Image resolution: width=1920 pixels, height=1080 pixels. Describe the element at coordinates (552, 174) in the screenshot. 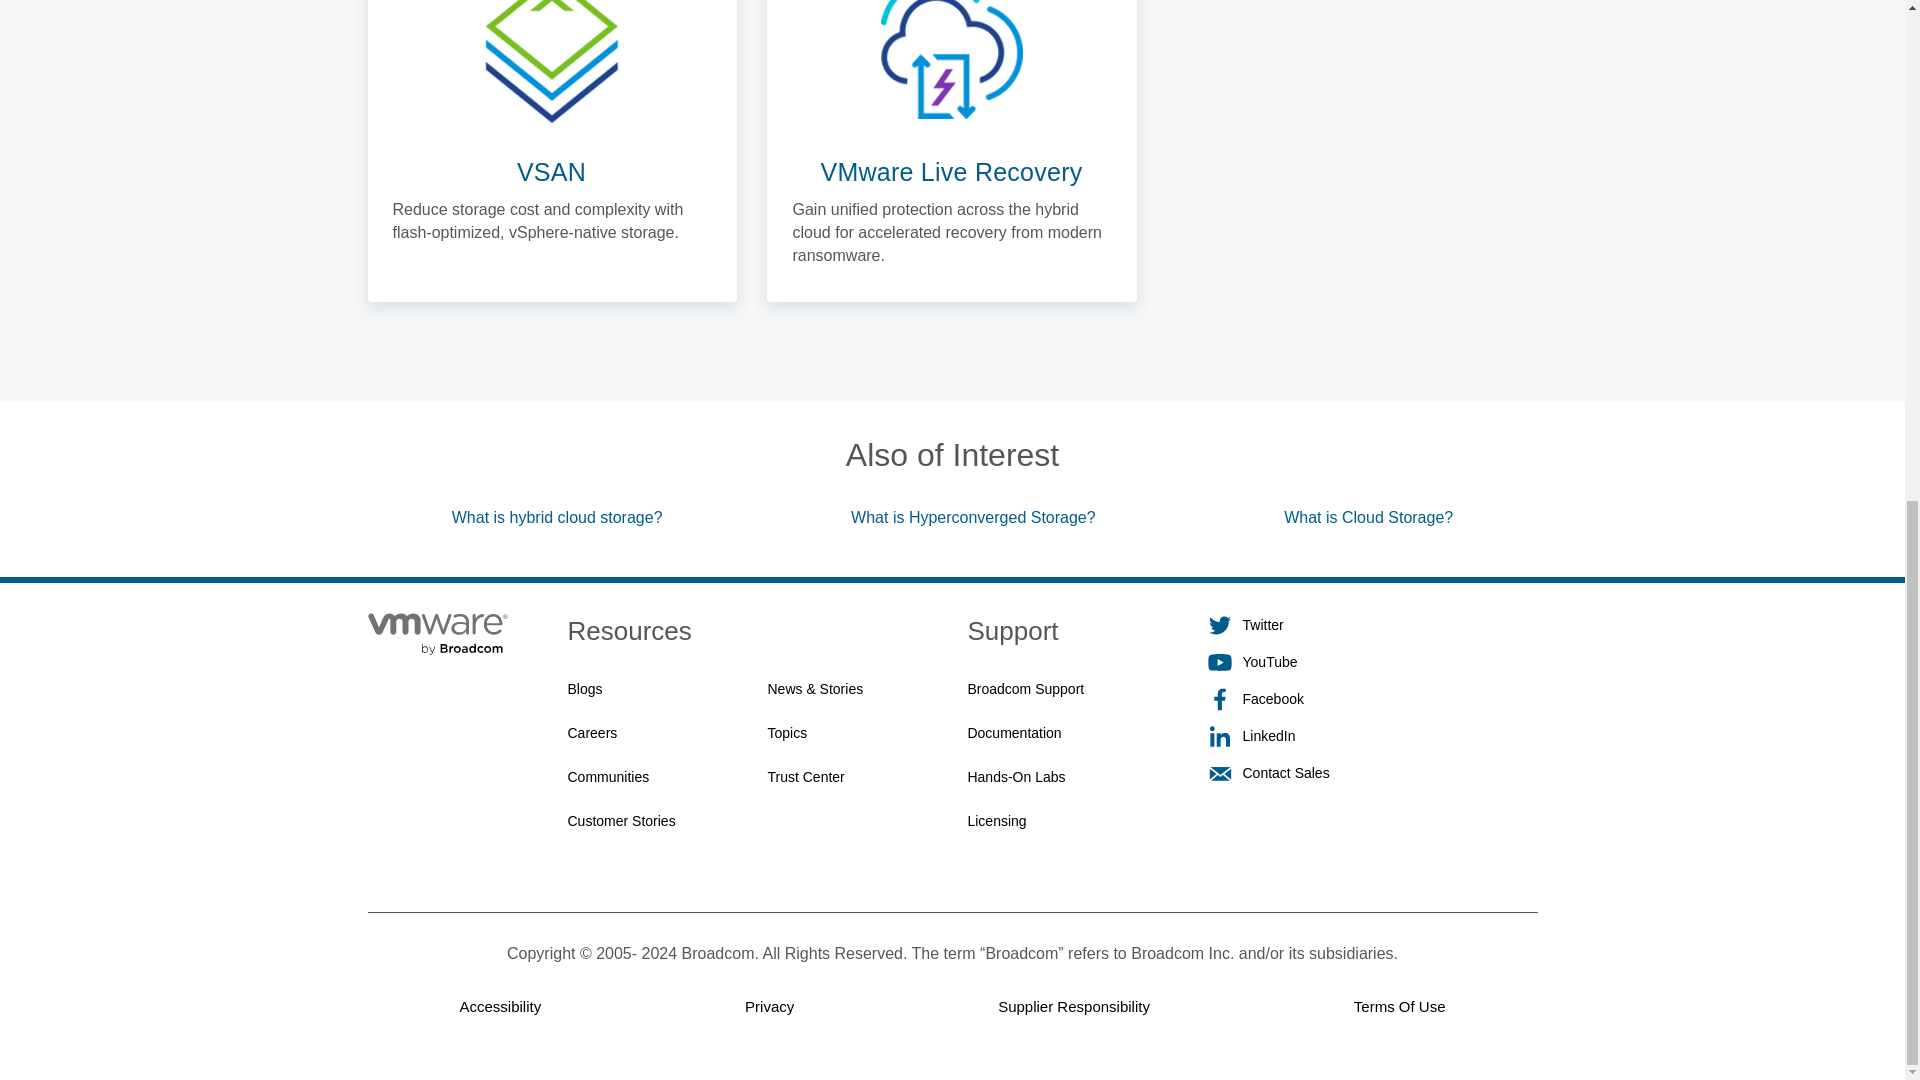

I see `VSAN` at that location.